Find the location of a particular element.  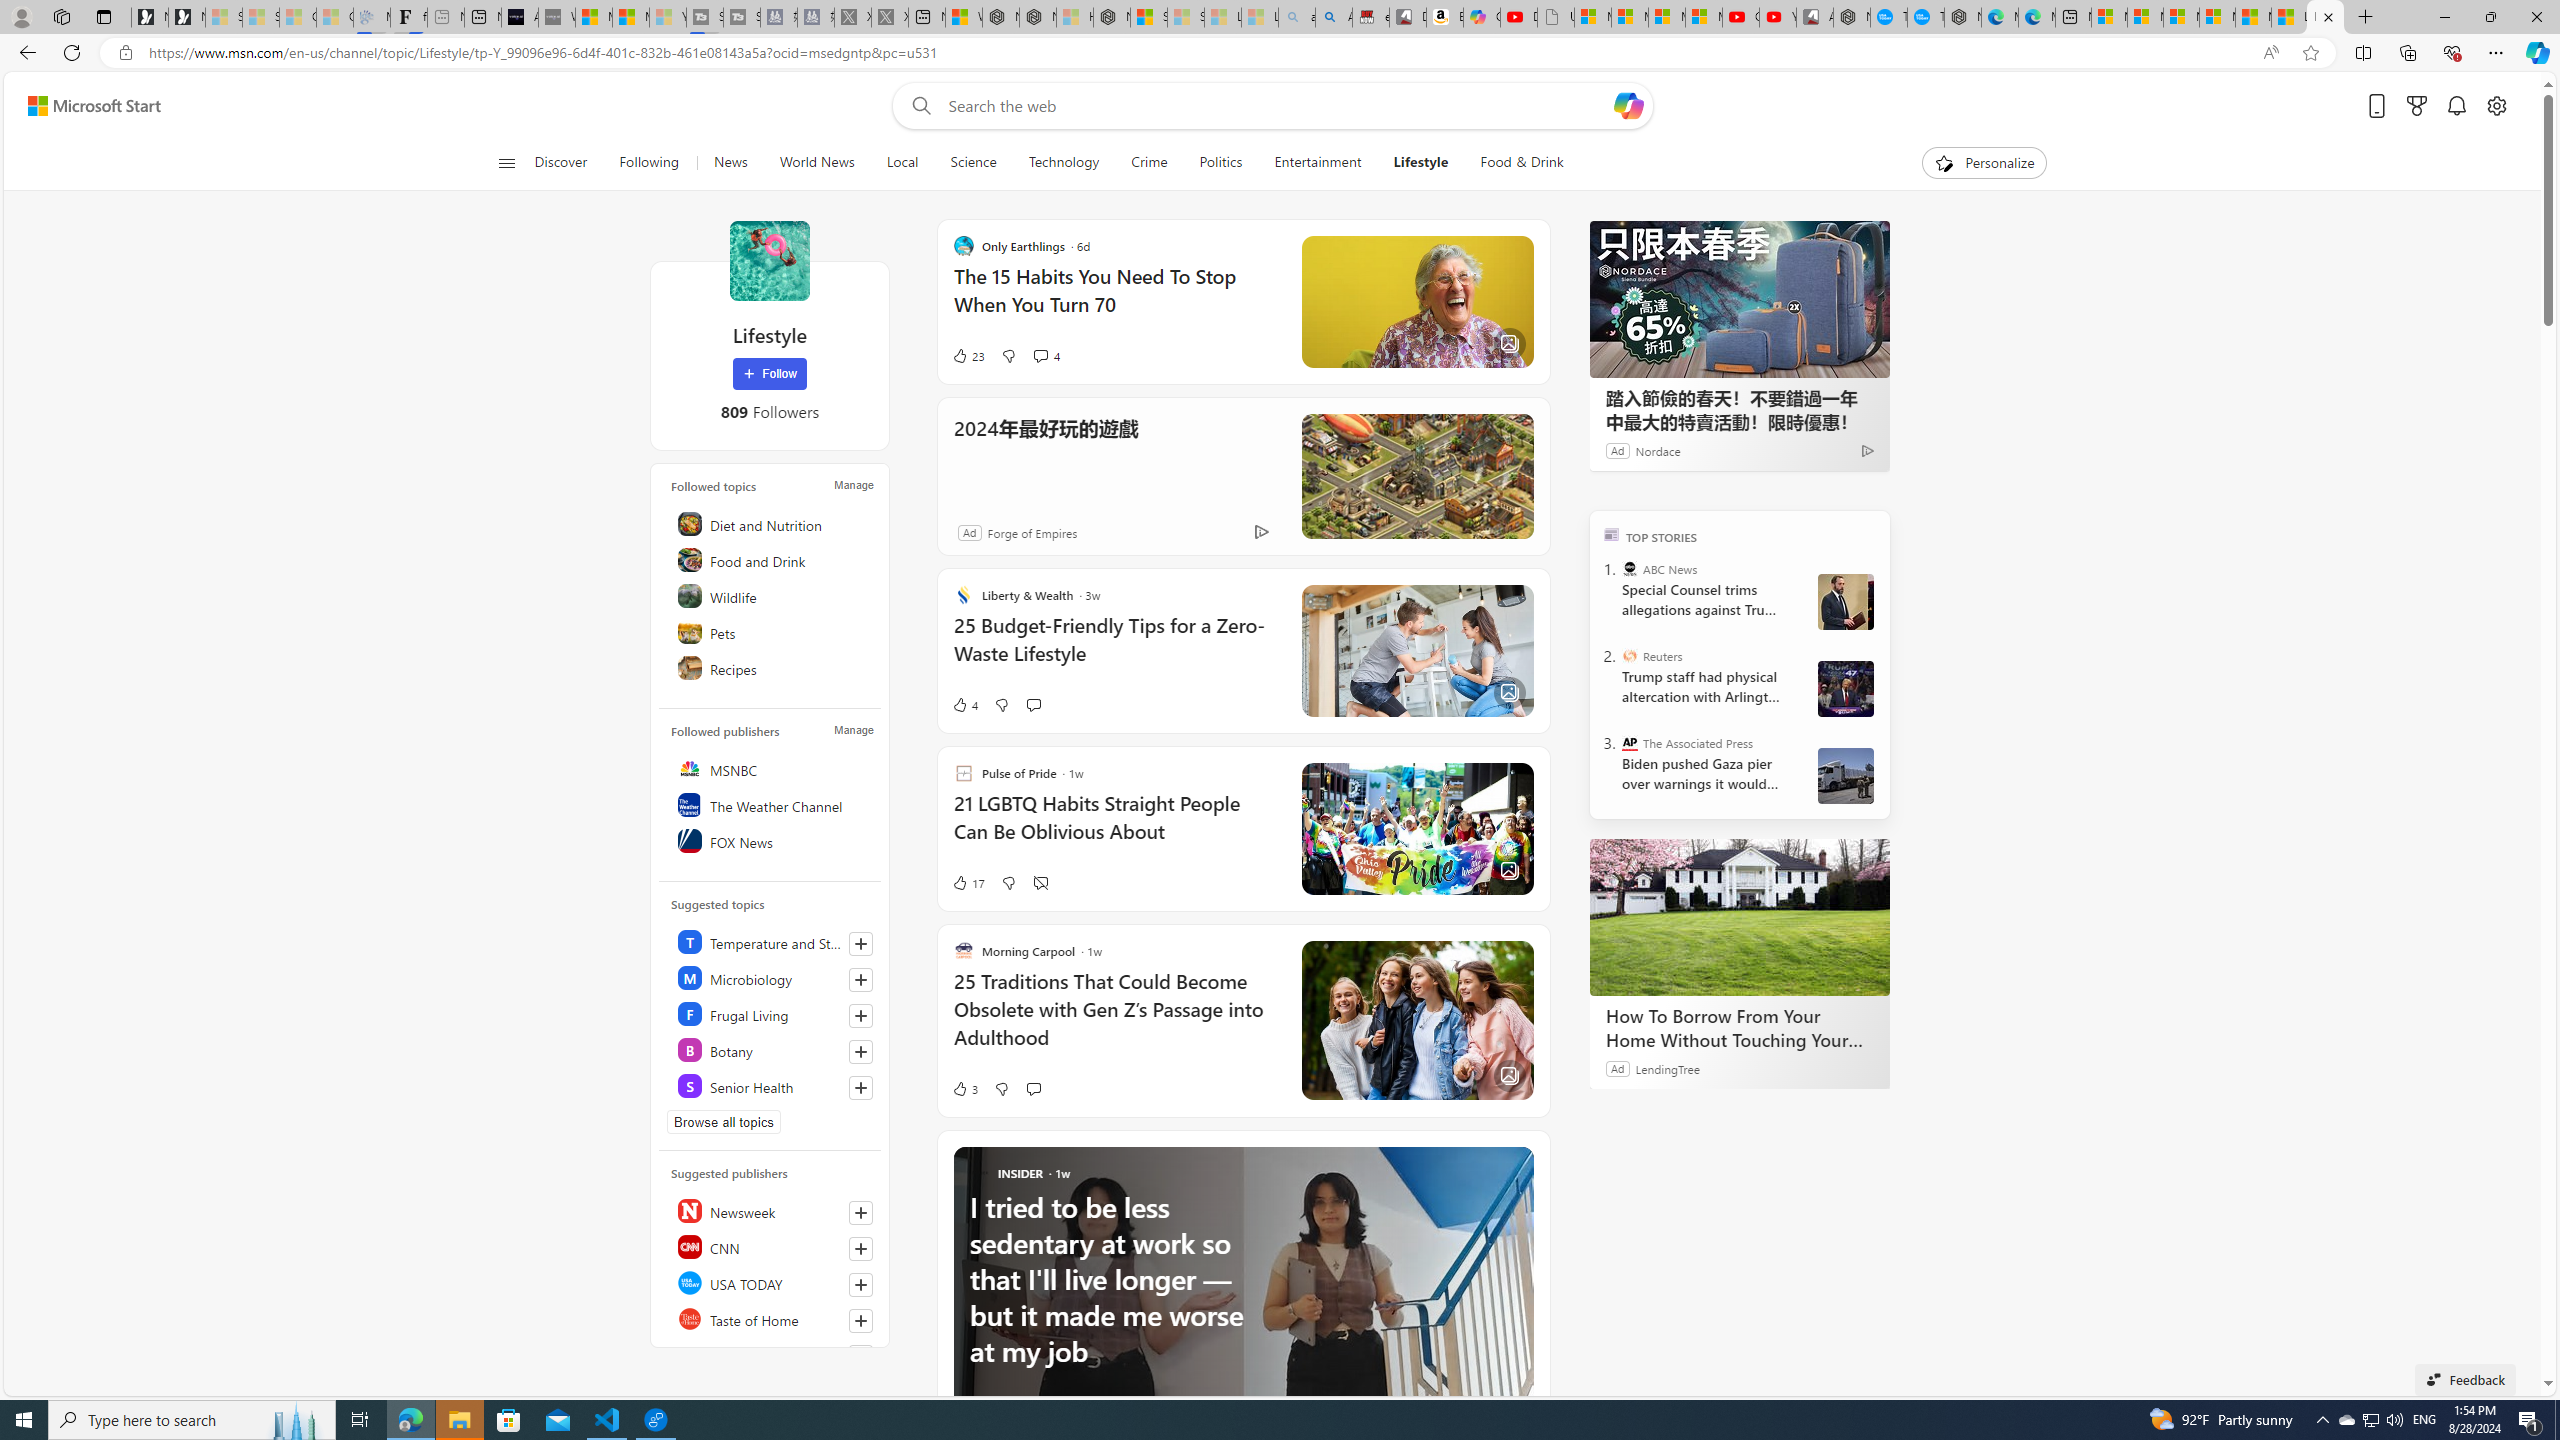

Open Copilot is located at coordinates (1628, 105).